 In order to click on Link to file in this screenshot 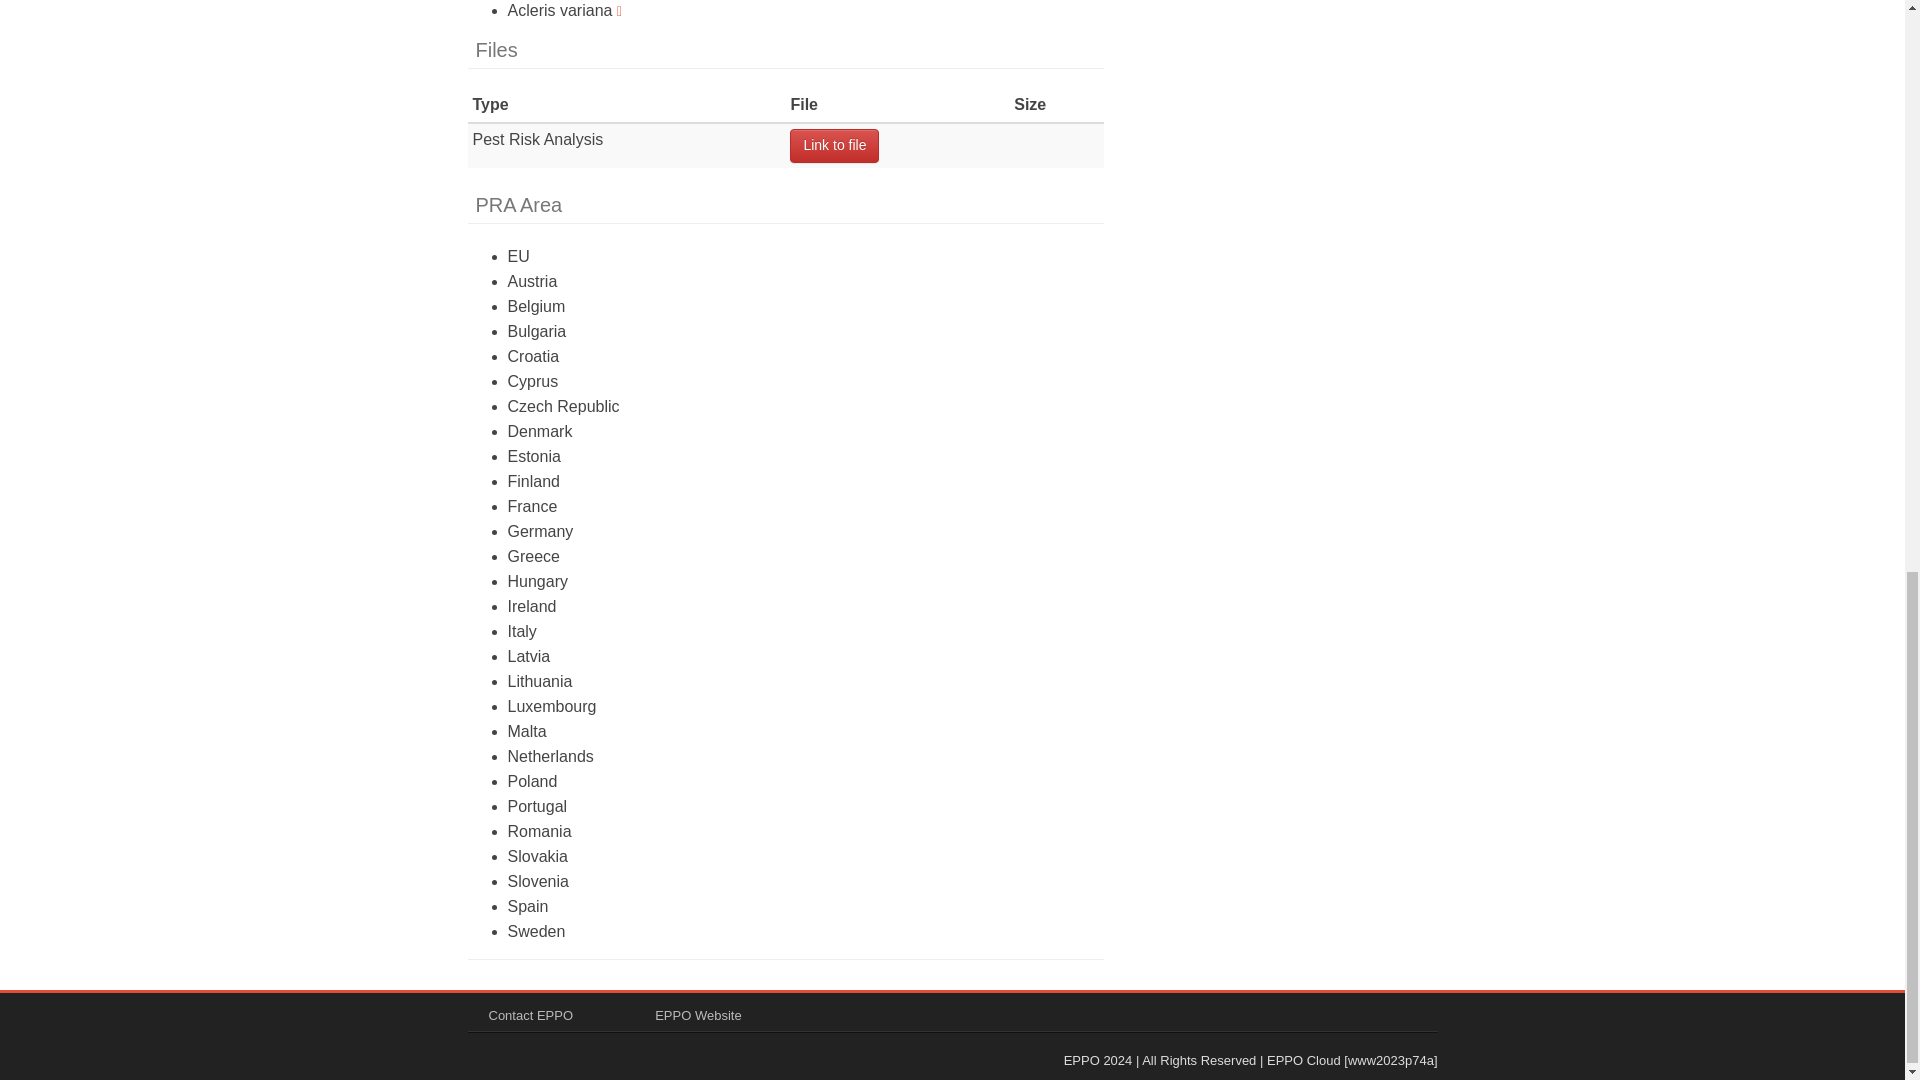, I will do `click(834, 146)`.